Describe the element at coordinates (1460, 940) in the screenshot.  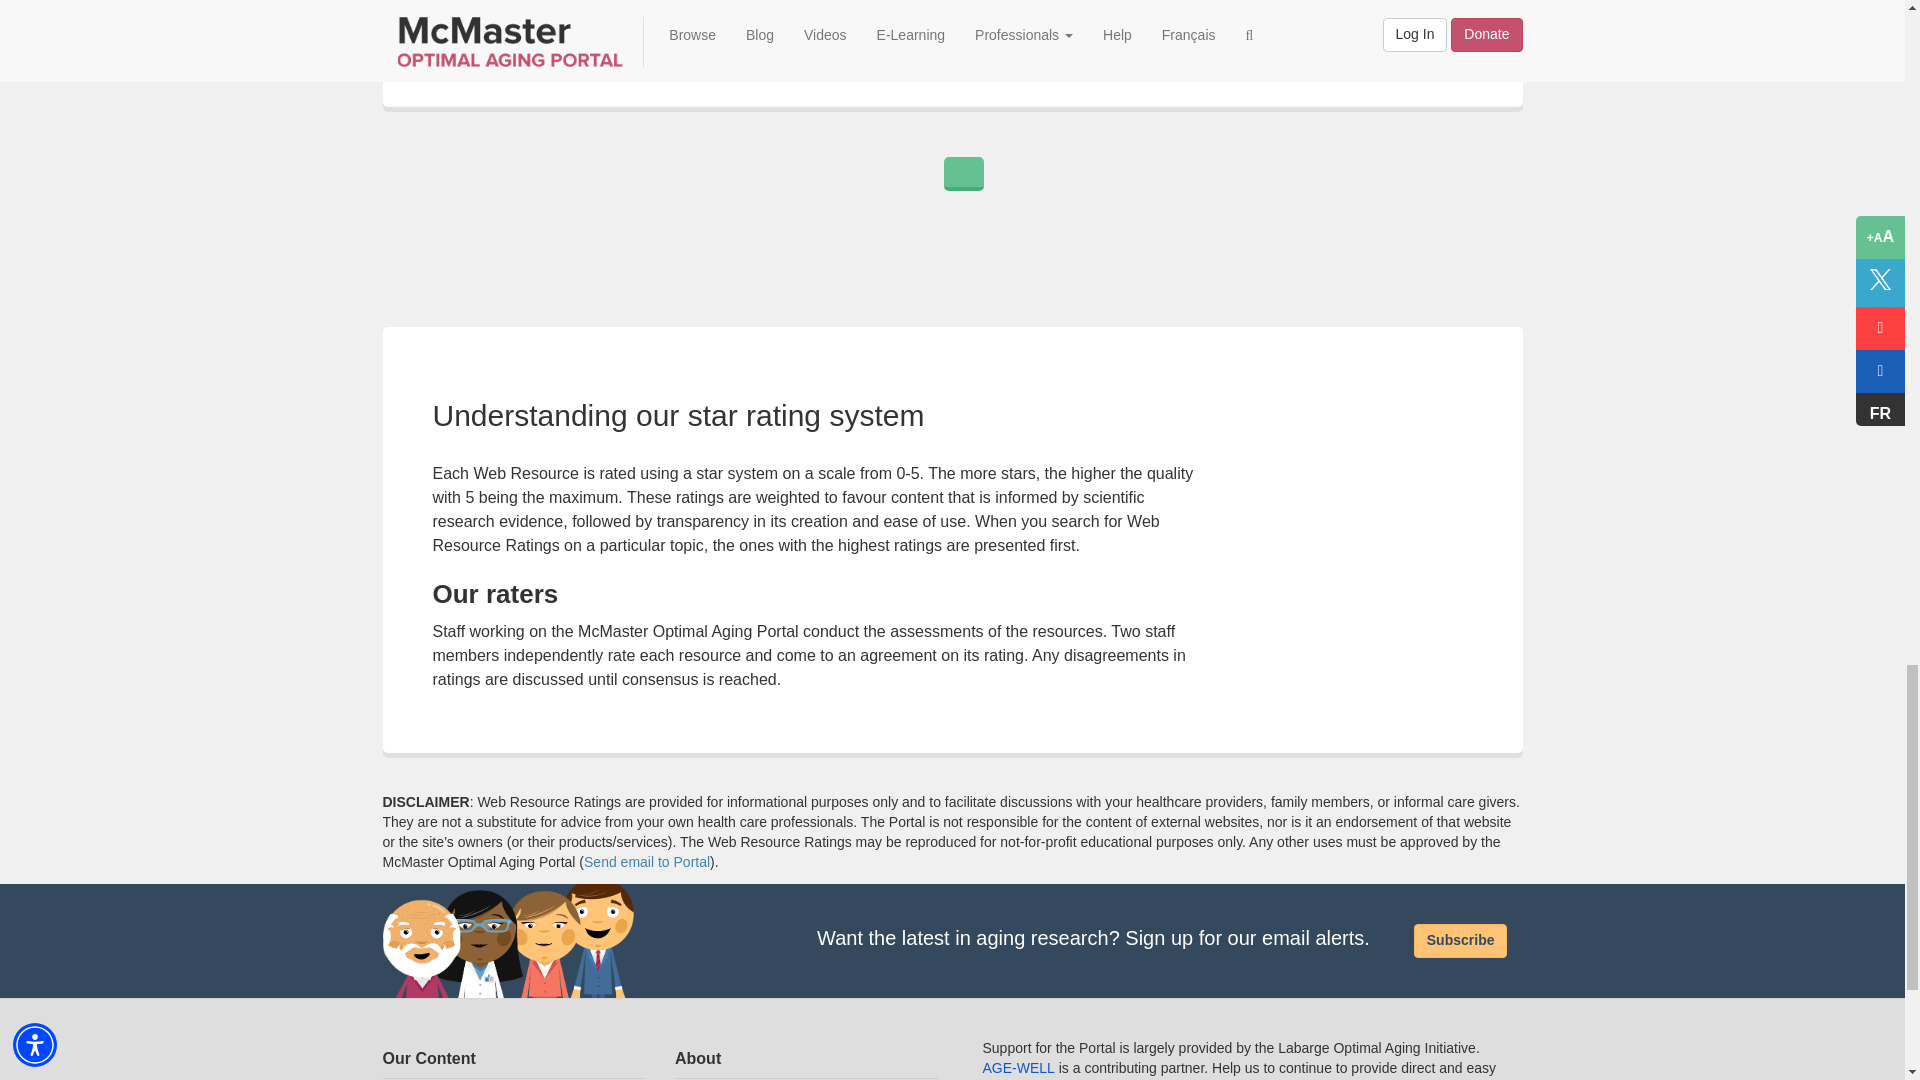
I see `Subscribe` at that location.